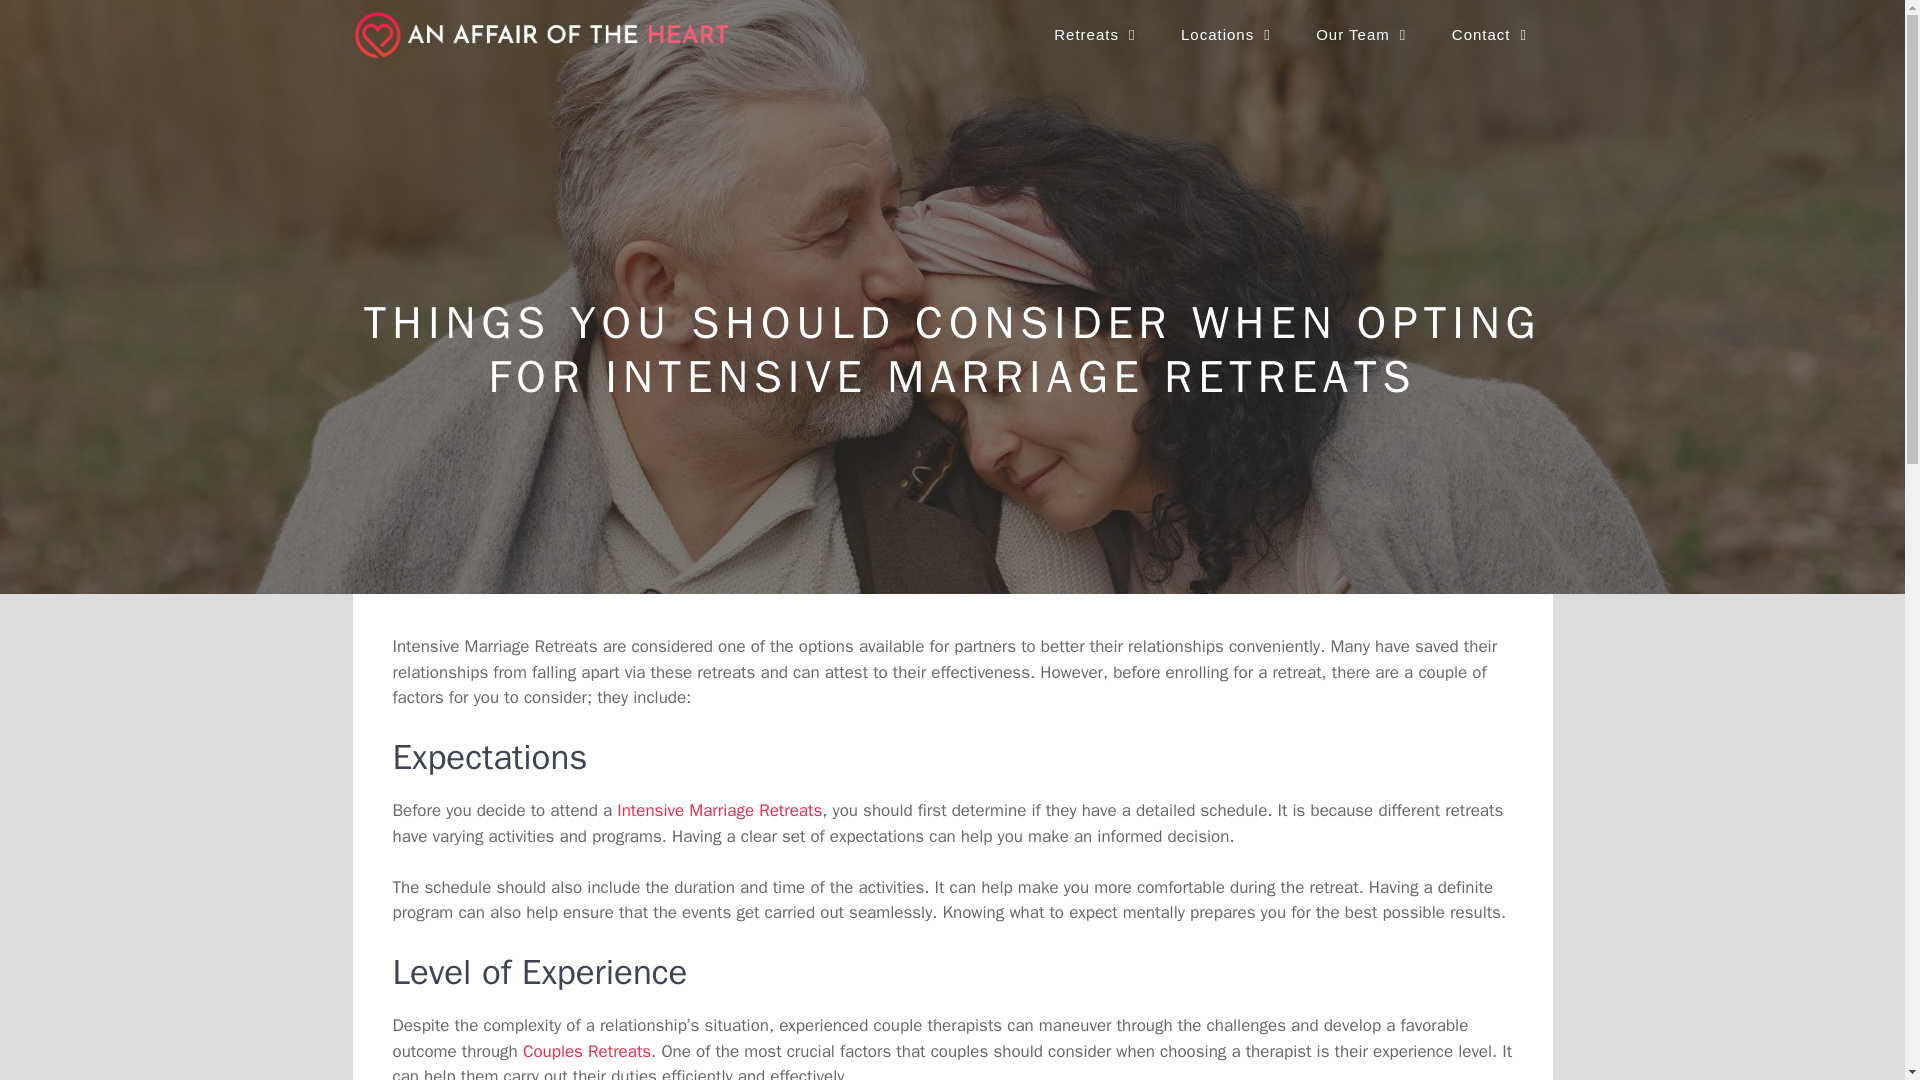 Image resolution: width=1920 pixels, height=1080 pixels. I want to click on Couples Retreats, so click(586, 1050).